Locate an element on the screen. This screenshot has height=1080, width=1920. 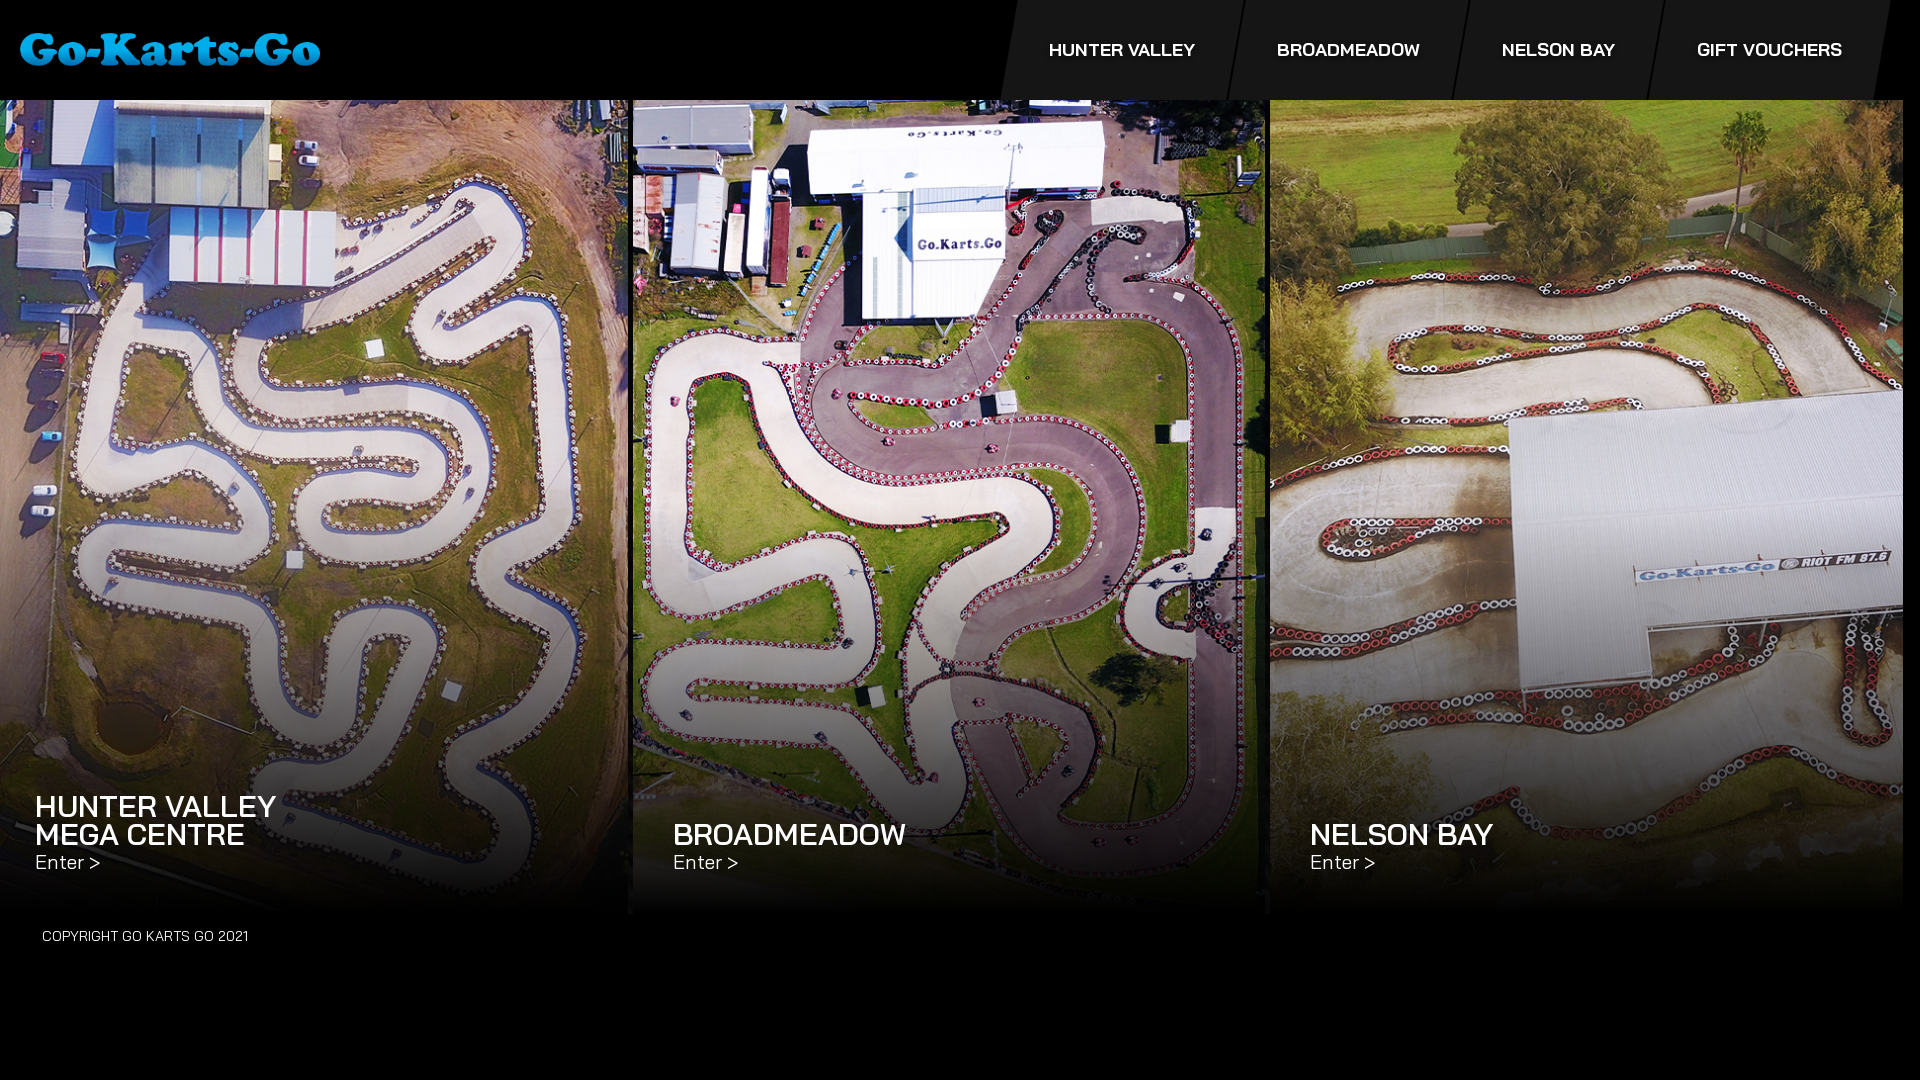
NELSON BAY
Enter > is located at coordinates (1586, 504).